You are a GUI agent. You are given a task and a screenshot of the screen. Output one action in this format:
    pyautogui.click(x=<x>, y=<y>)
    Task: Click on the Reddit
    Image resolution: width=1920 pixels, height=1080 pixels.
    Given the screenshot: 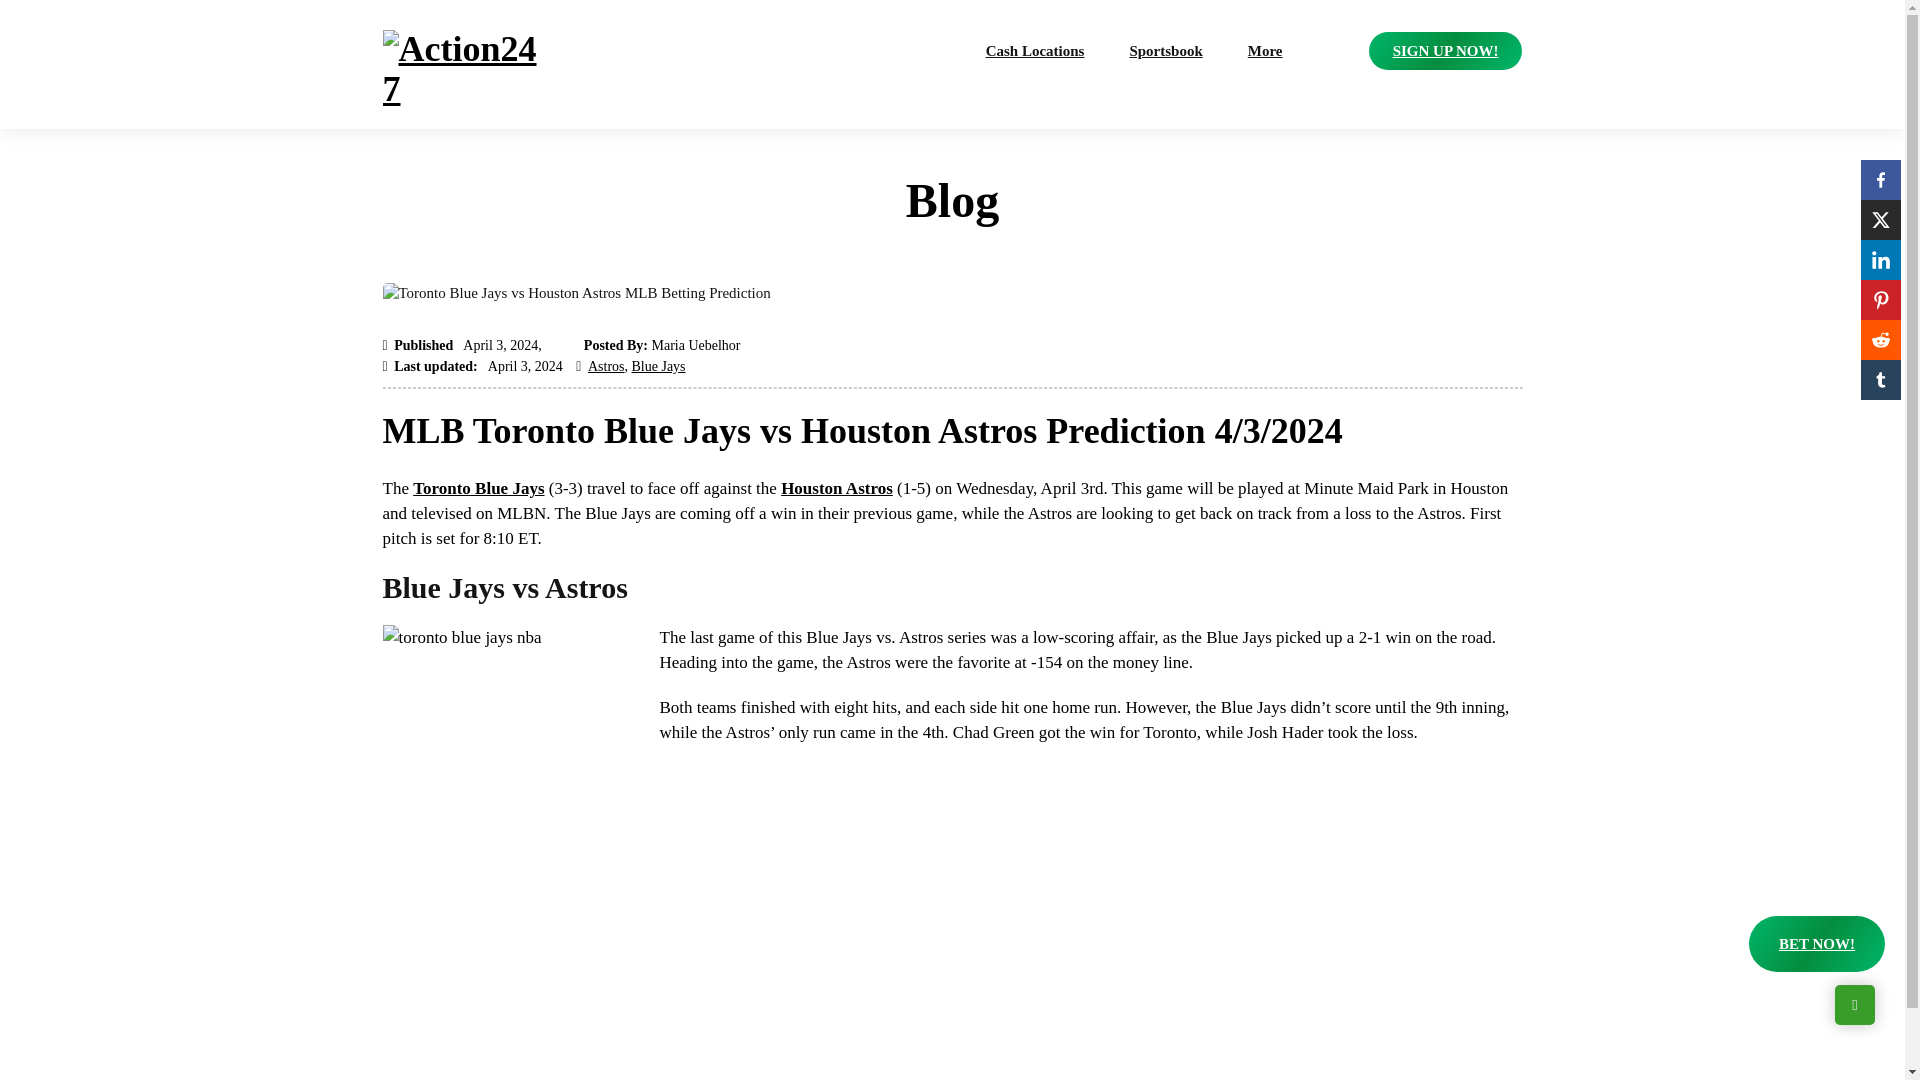 What is the action you would take?
    pyautogui.click(x=1880, y=339)
    